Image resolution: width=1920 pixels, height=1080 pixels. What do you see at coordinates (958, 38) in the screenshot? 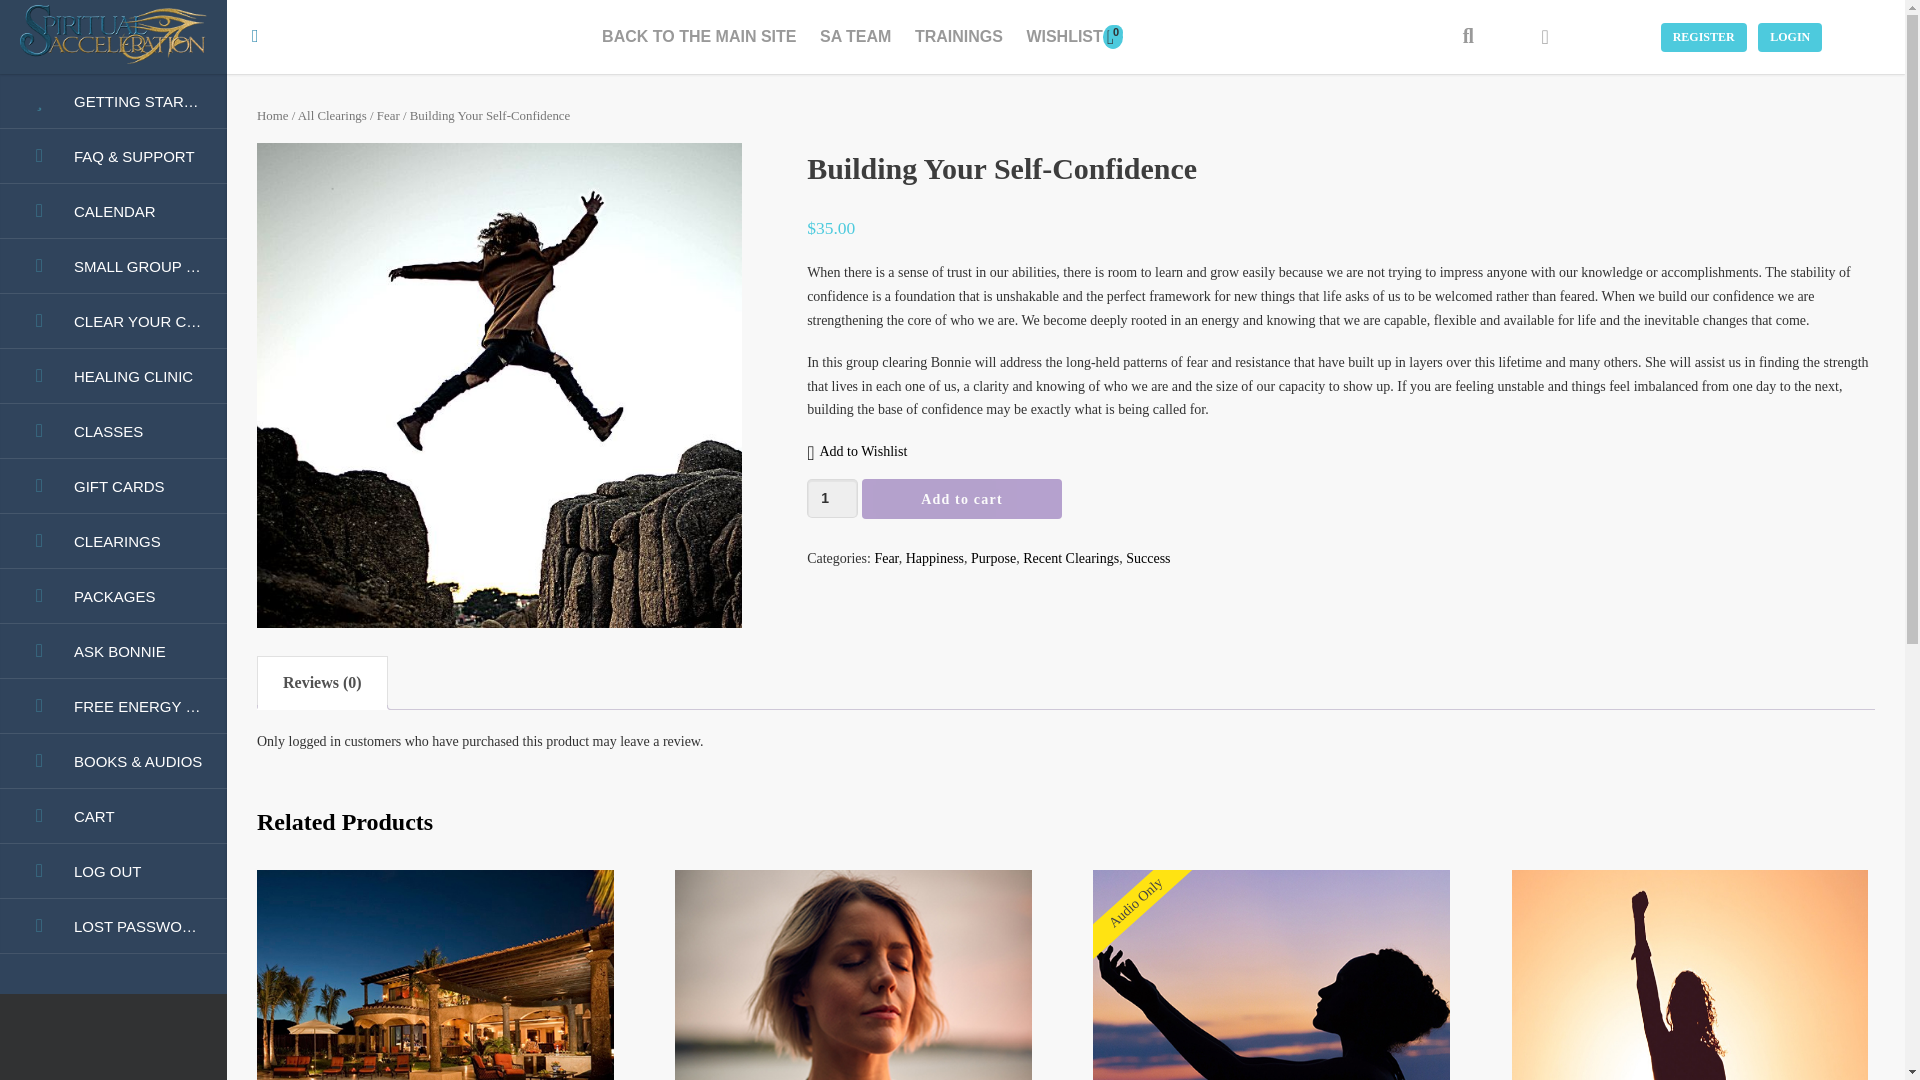
I see `TRAININGS` at bounding box center [958, 38].